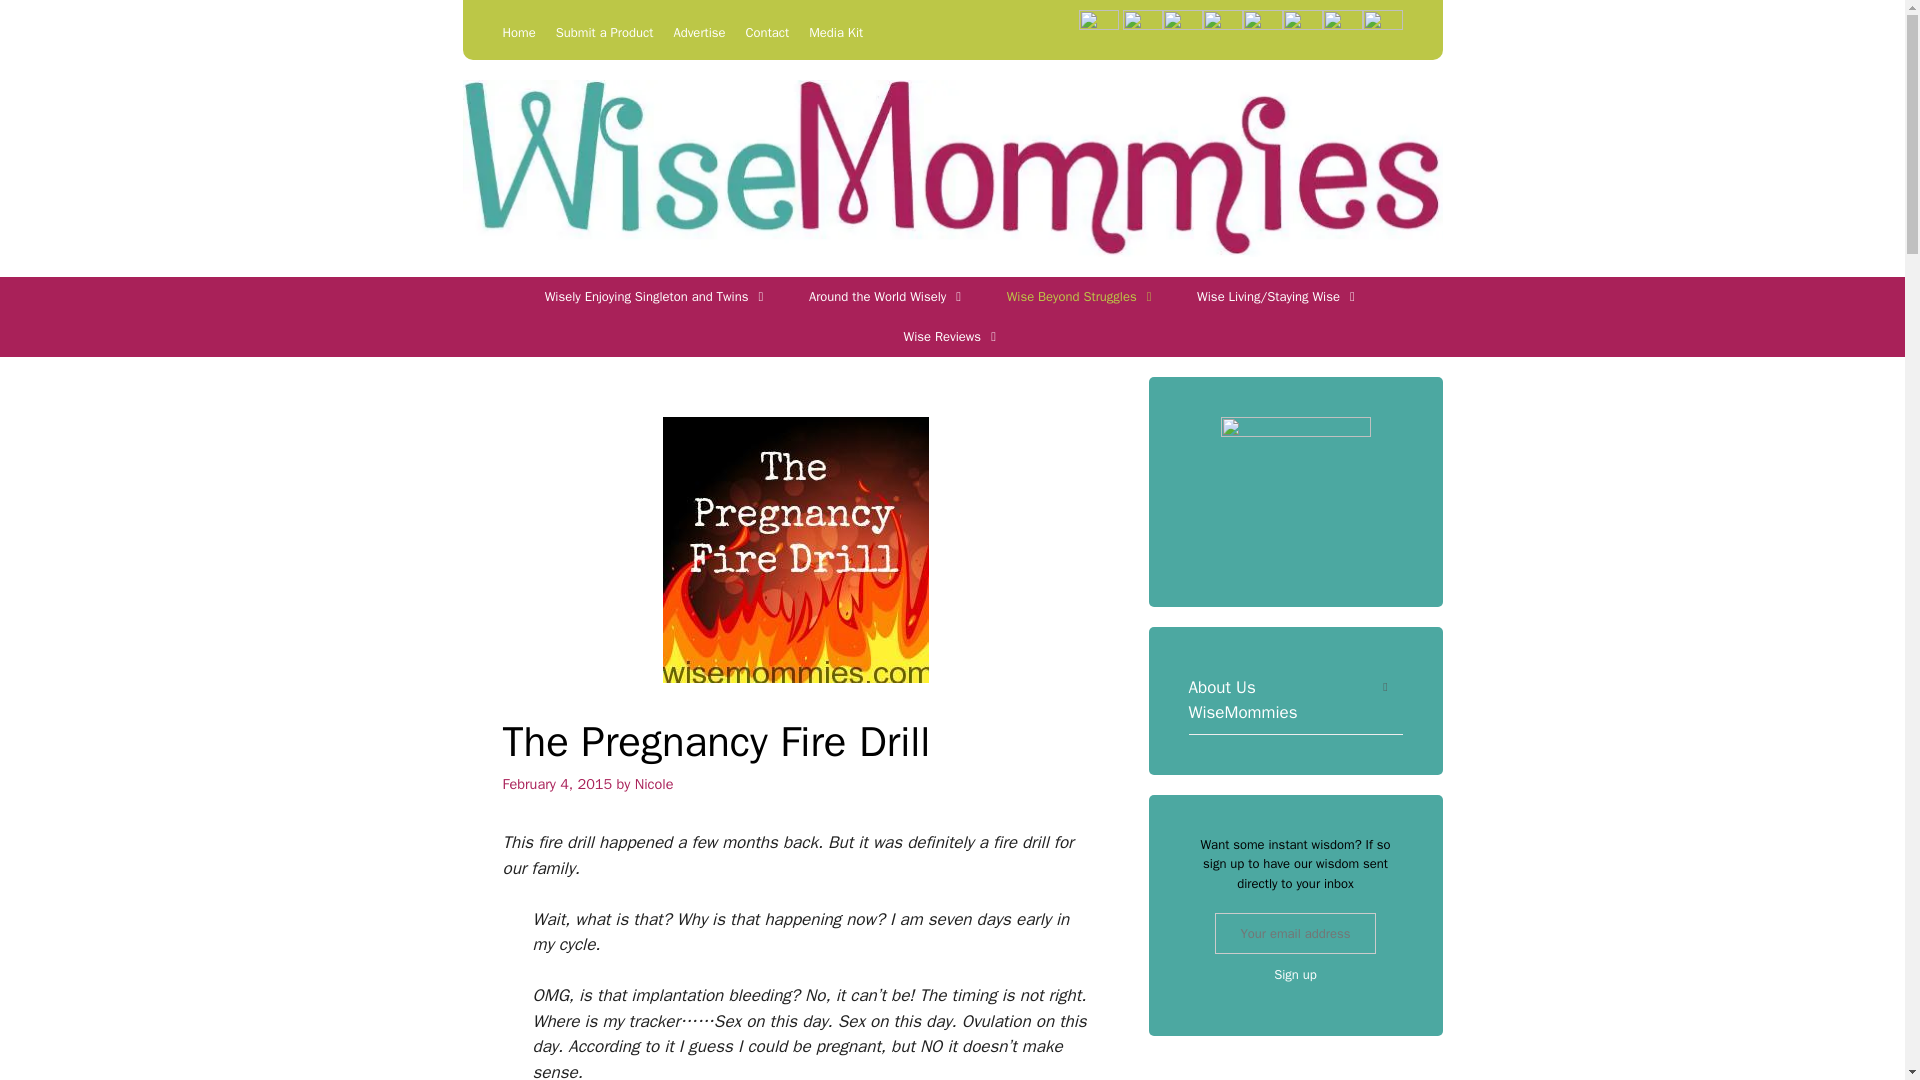  I want to click on Sign up, so click(1296, 974).